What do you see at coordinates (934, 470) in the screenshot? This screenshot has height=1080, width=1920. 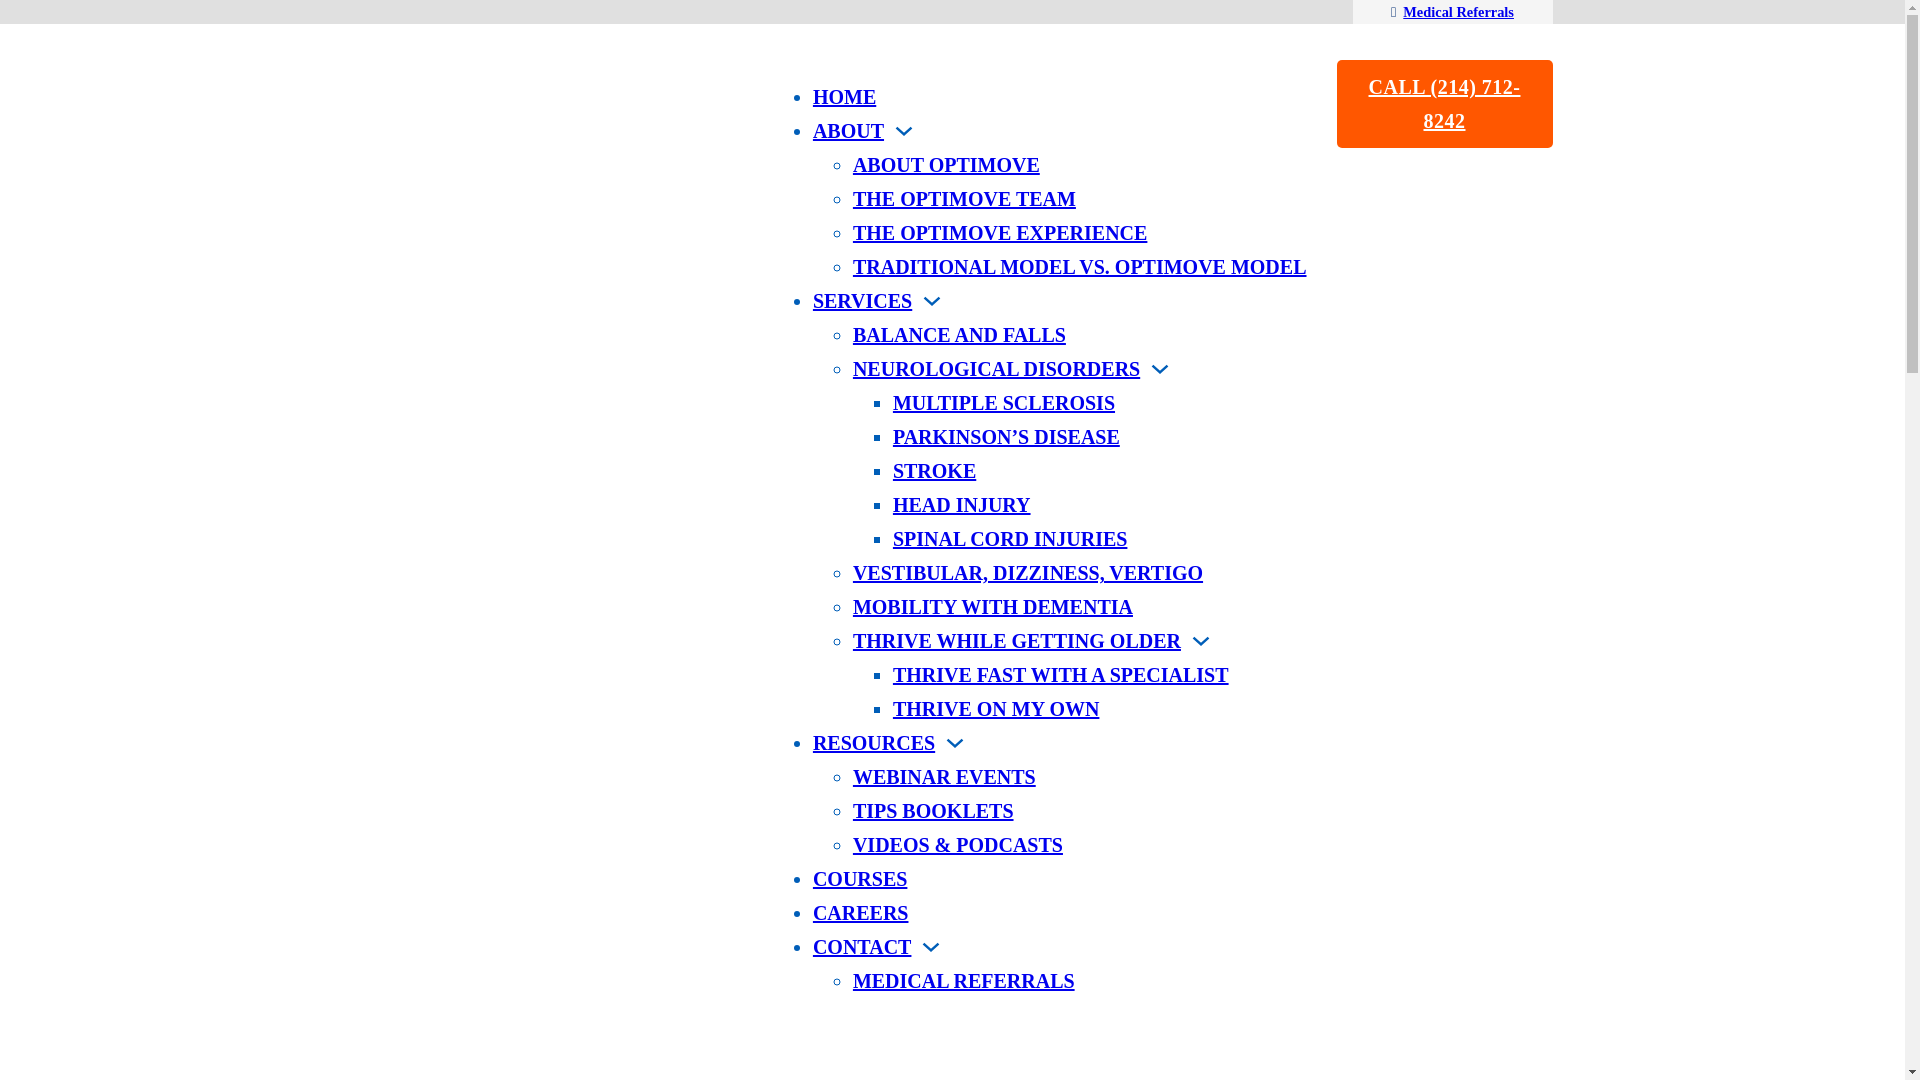 I see `STROKE` at bounding box center [934, 470].